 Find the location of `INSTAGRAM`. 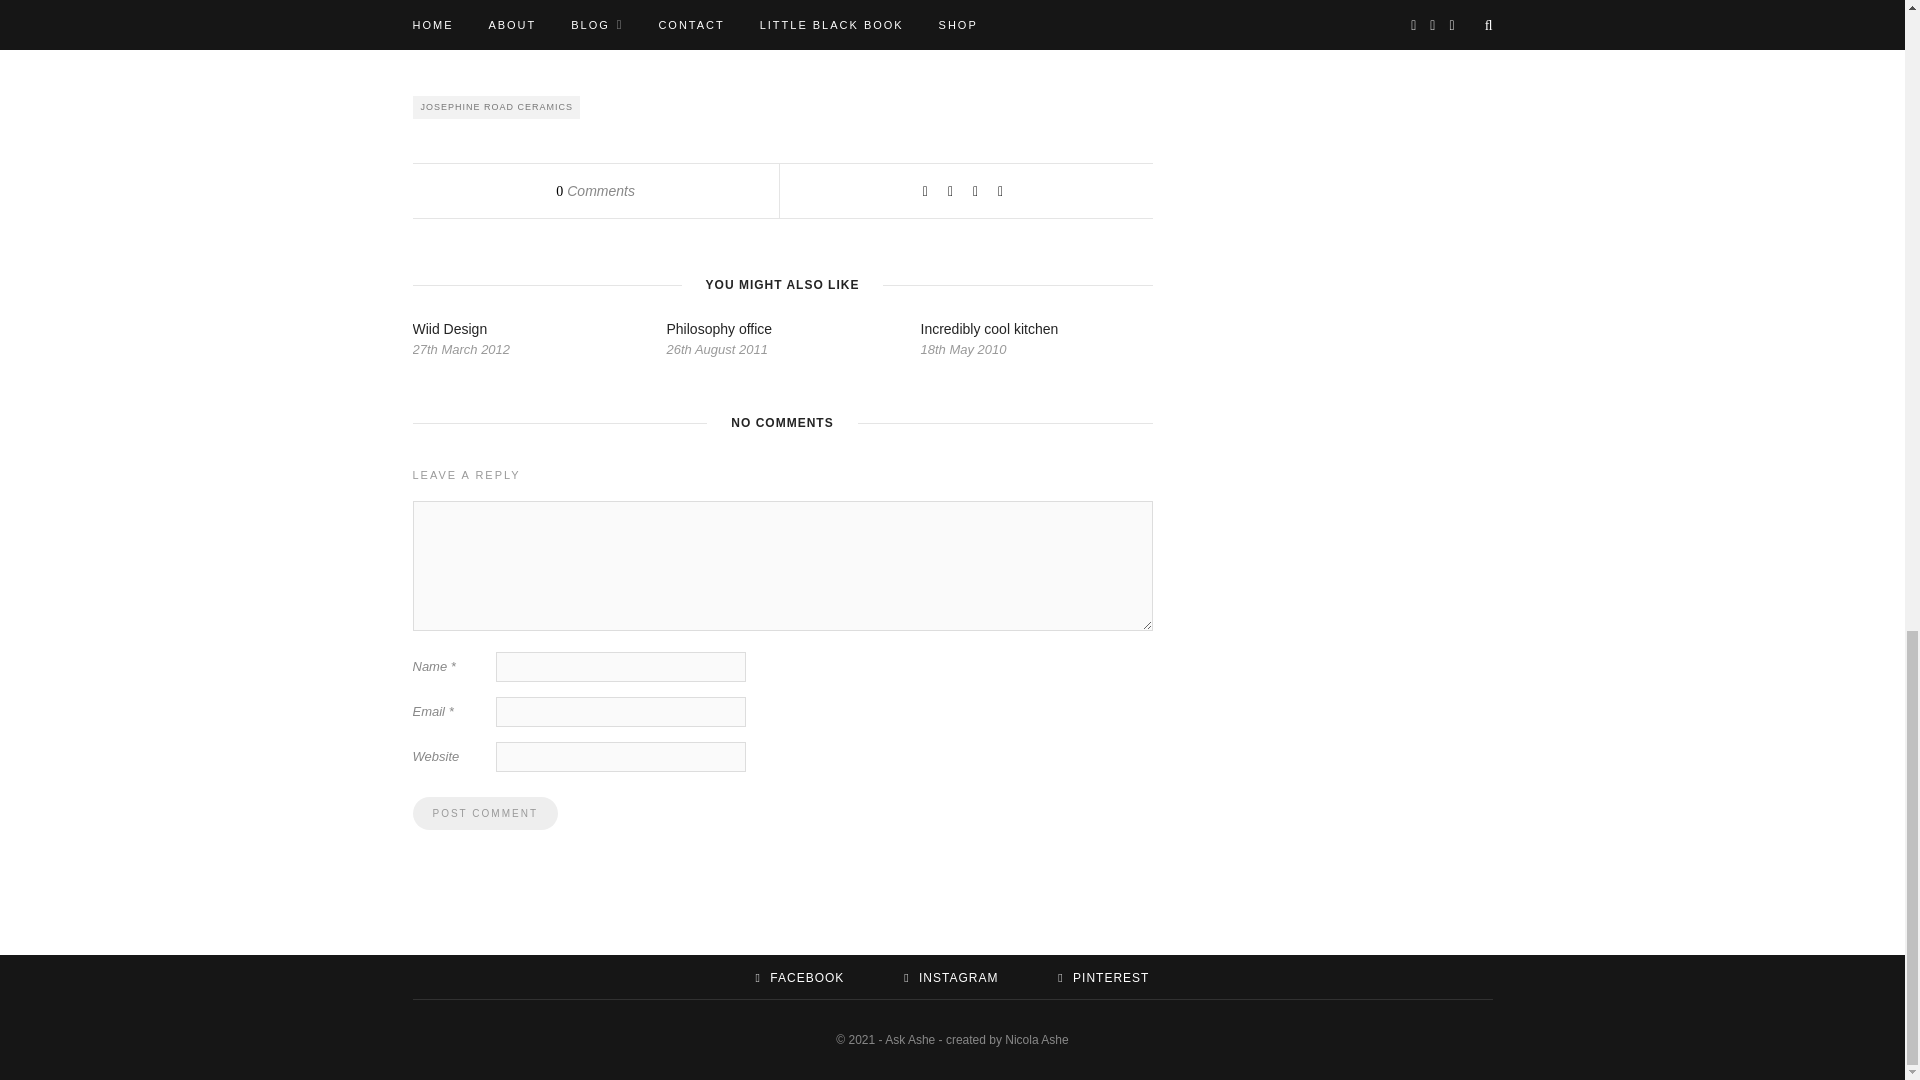

INSTAGRAM is located at coordinates (951, 977).